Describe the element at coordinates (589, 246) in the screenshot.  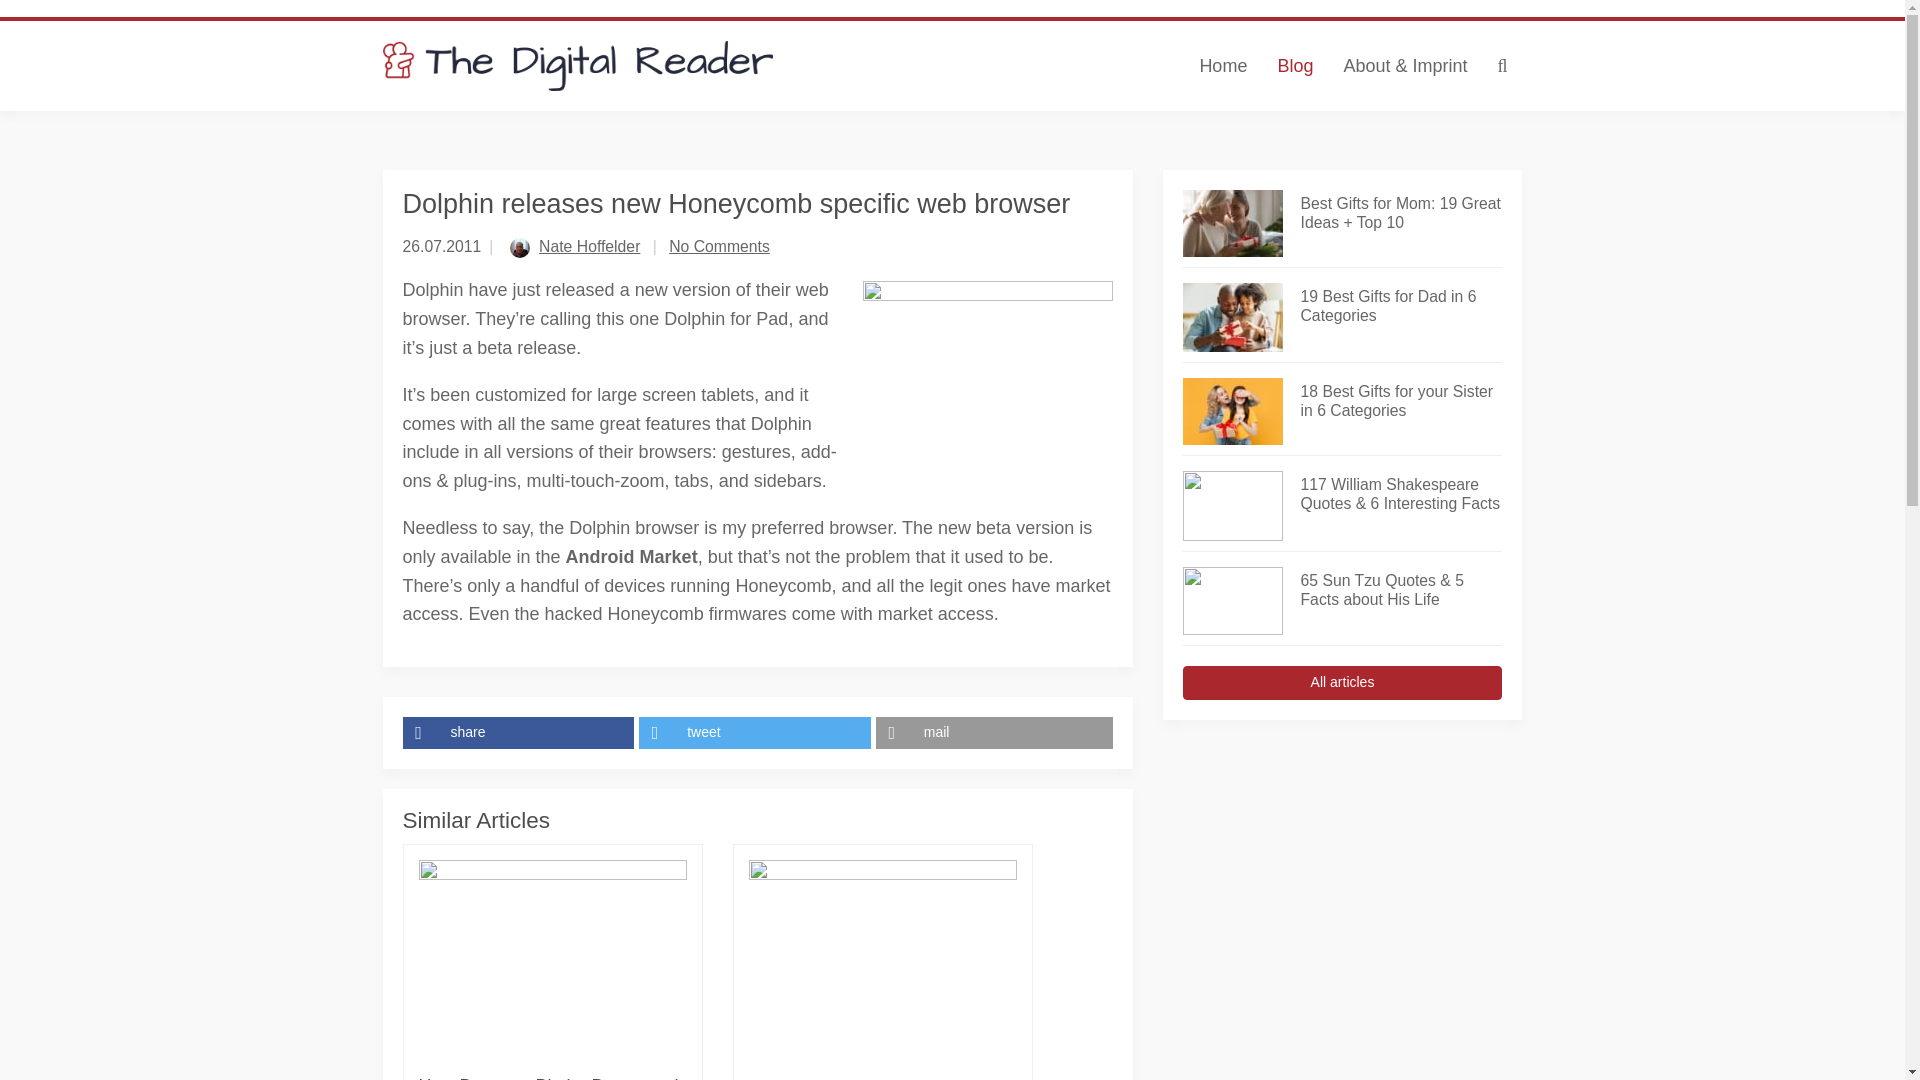
I see `Nate Hoffelder` at that location.